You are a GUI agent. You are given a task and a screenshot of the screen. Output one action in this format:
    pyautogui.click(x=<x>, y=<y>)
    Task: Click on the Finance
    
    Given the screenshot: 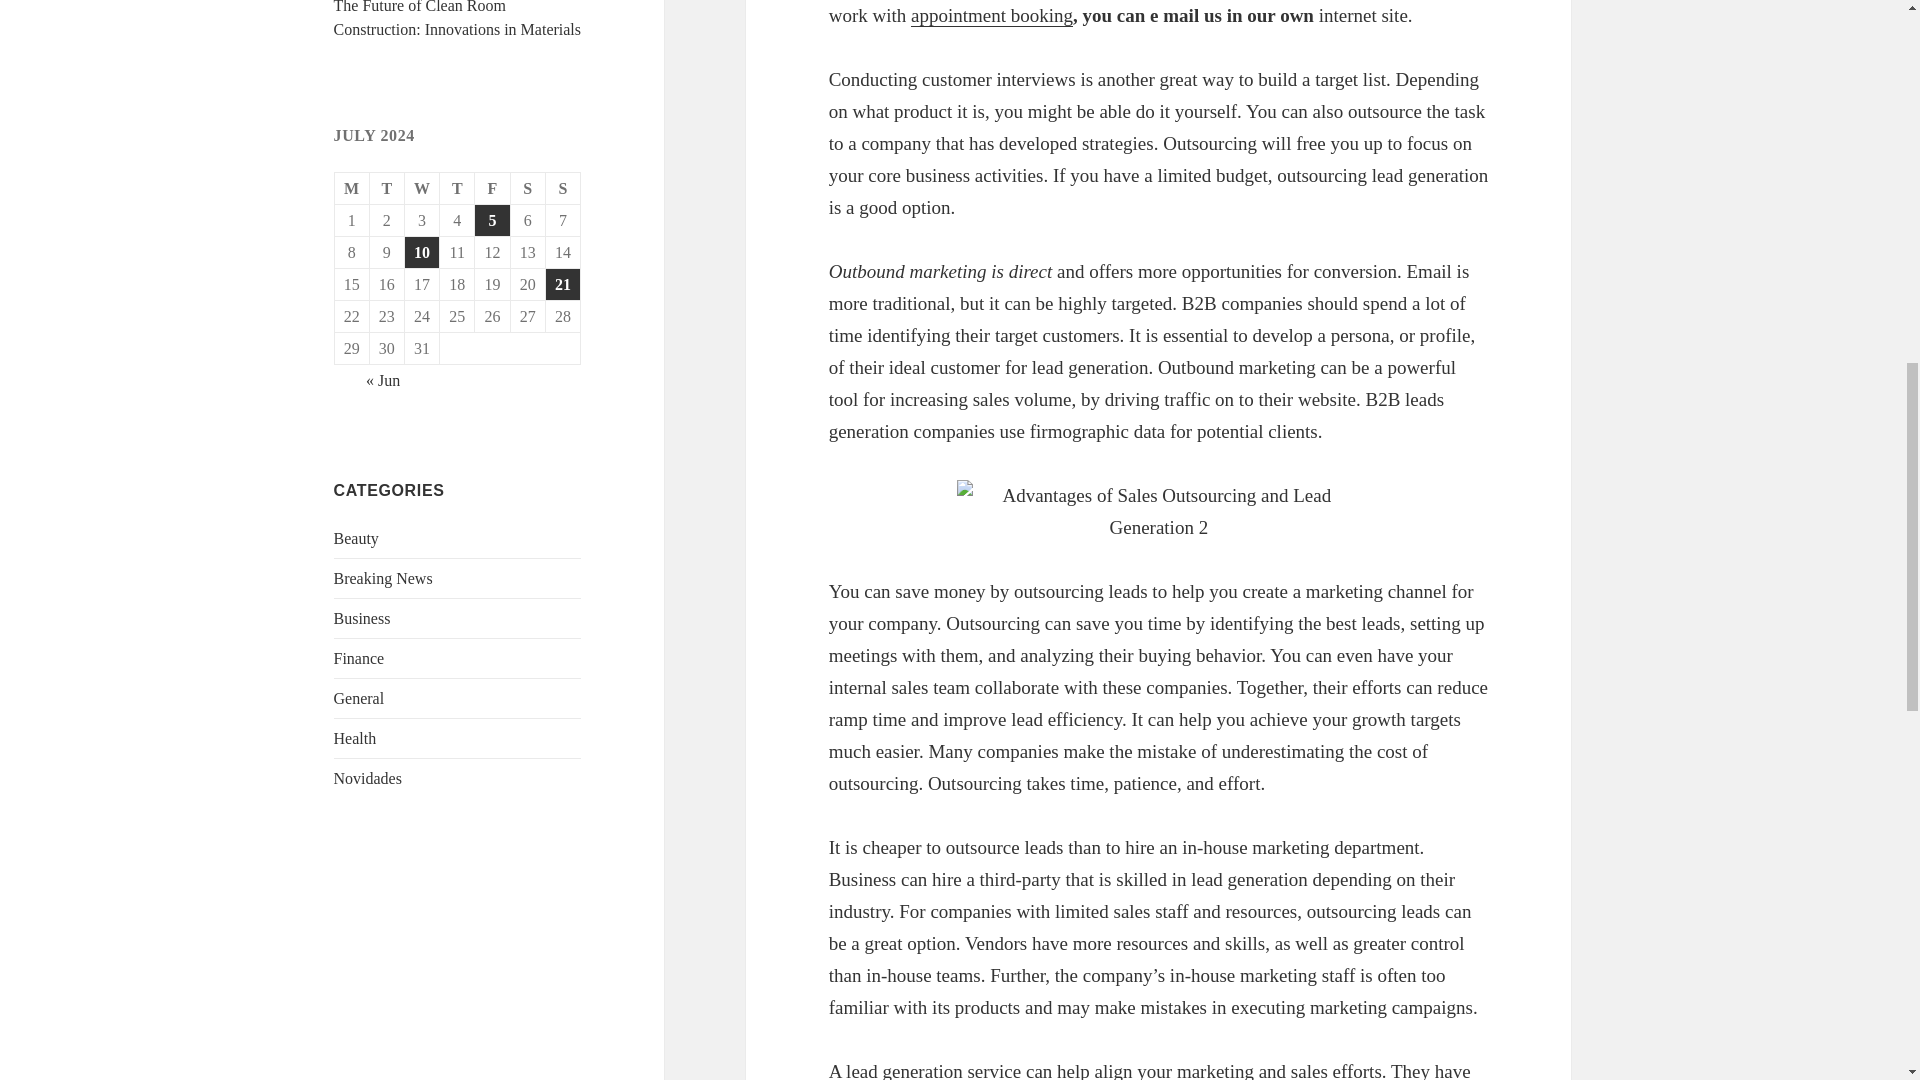 What is the action you would take?
    pyautogui.click(x=360, y=658)
    